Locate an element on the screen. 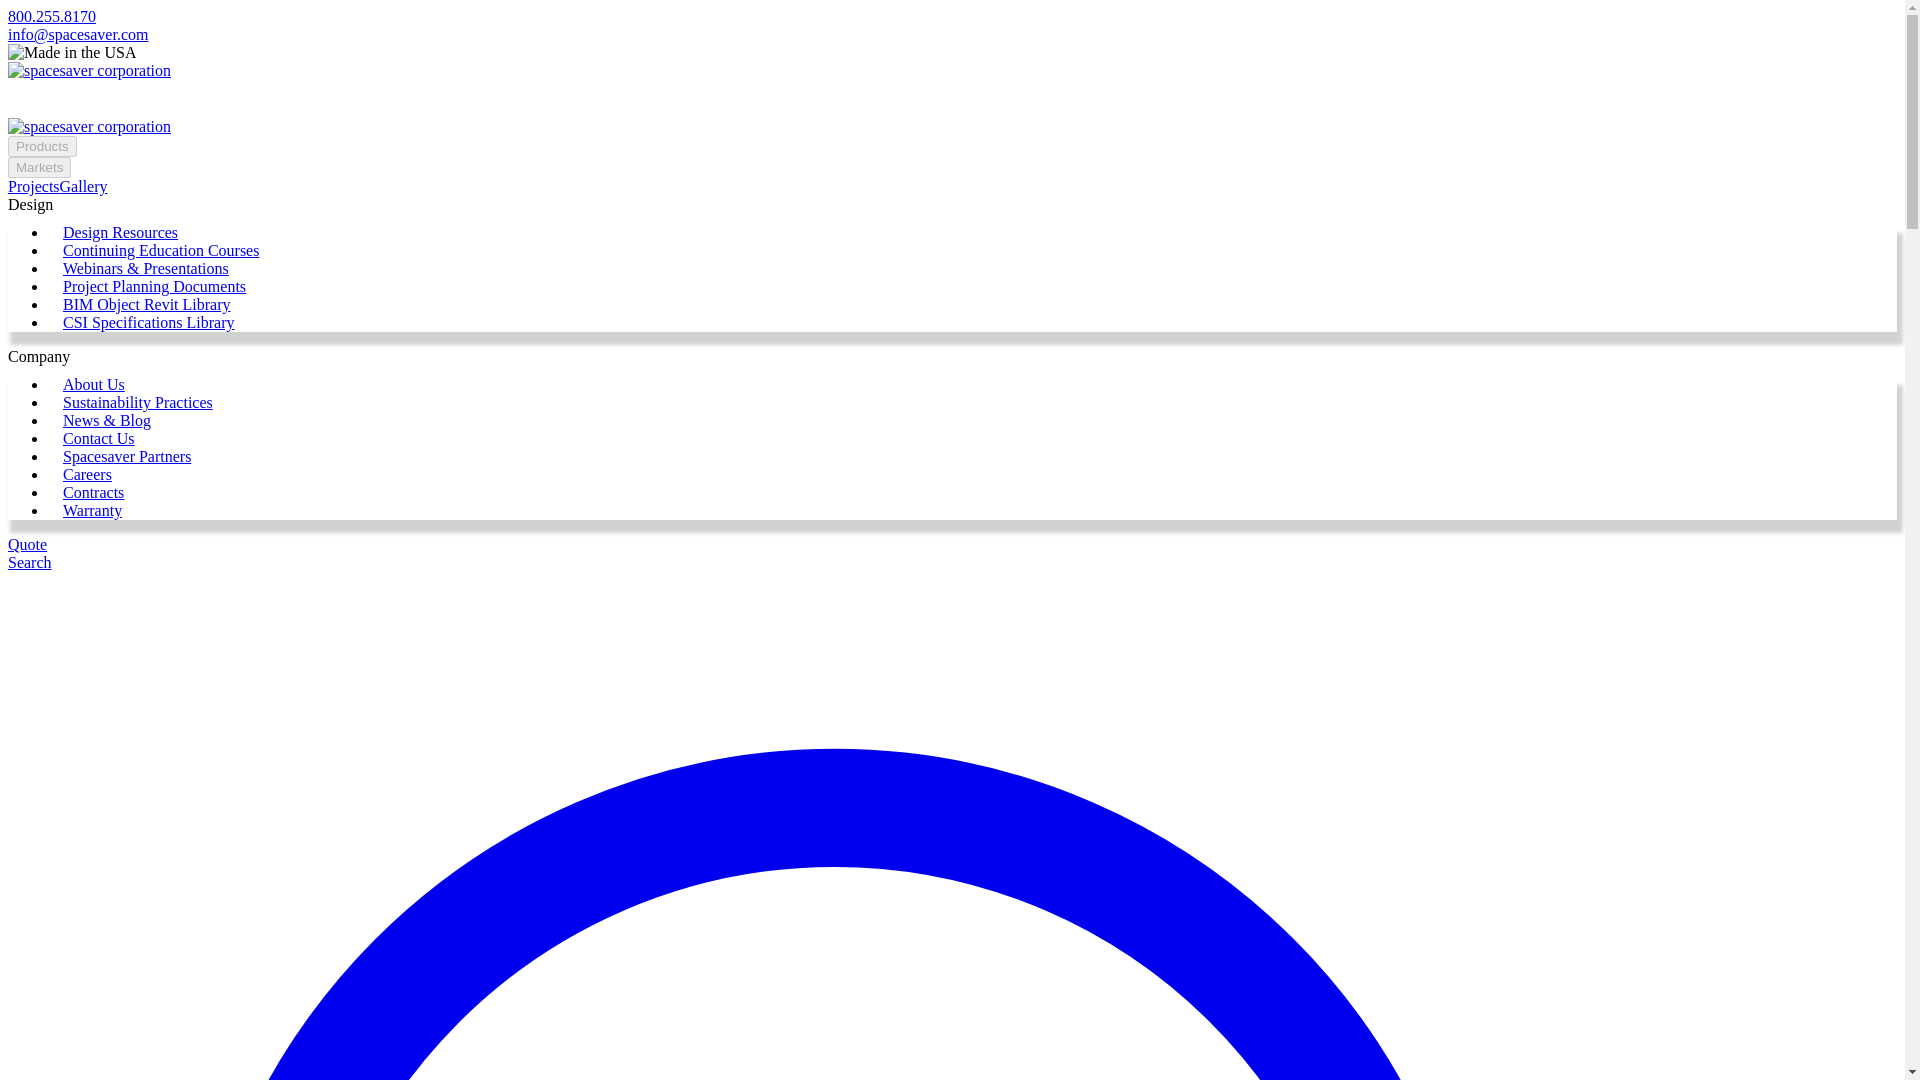  Contracts is located at coordinates (93, 492).